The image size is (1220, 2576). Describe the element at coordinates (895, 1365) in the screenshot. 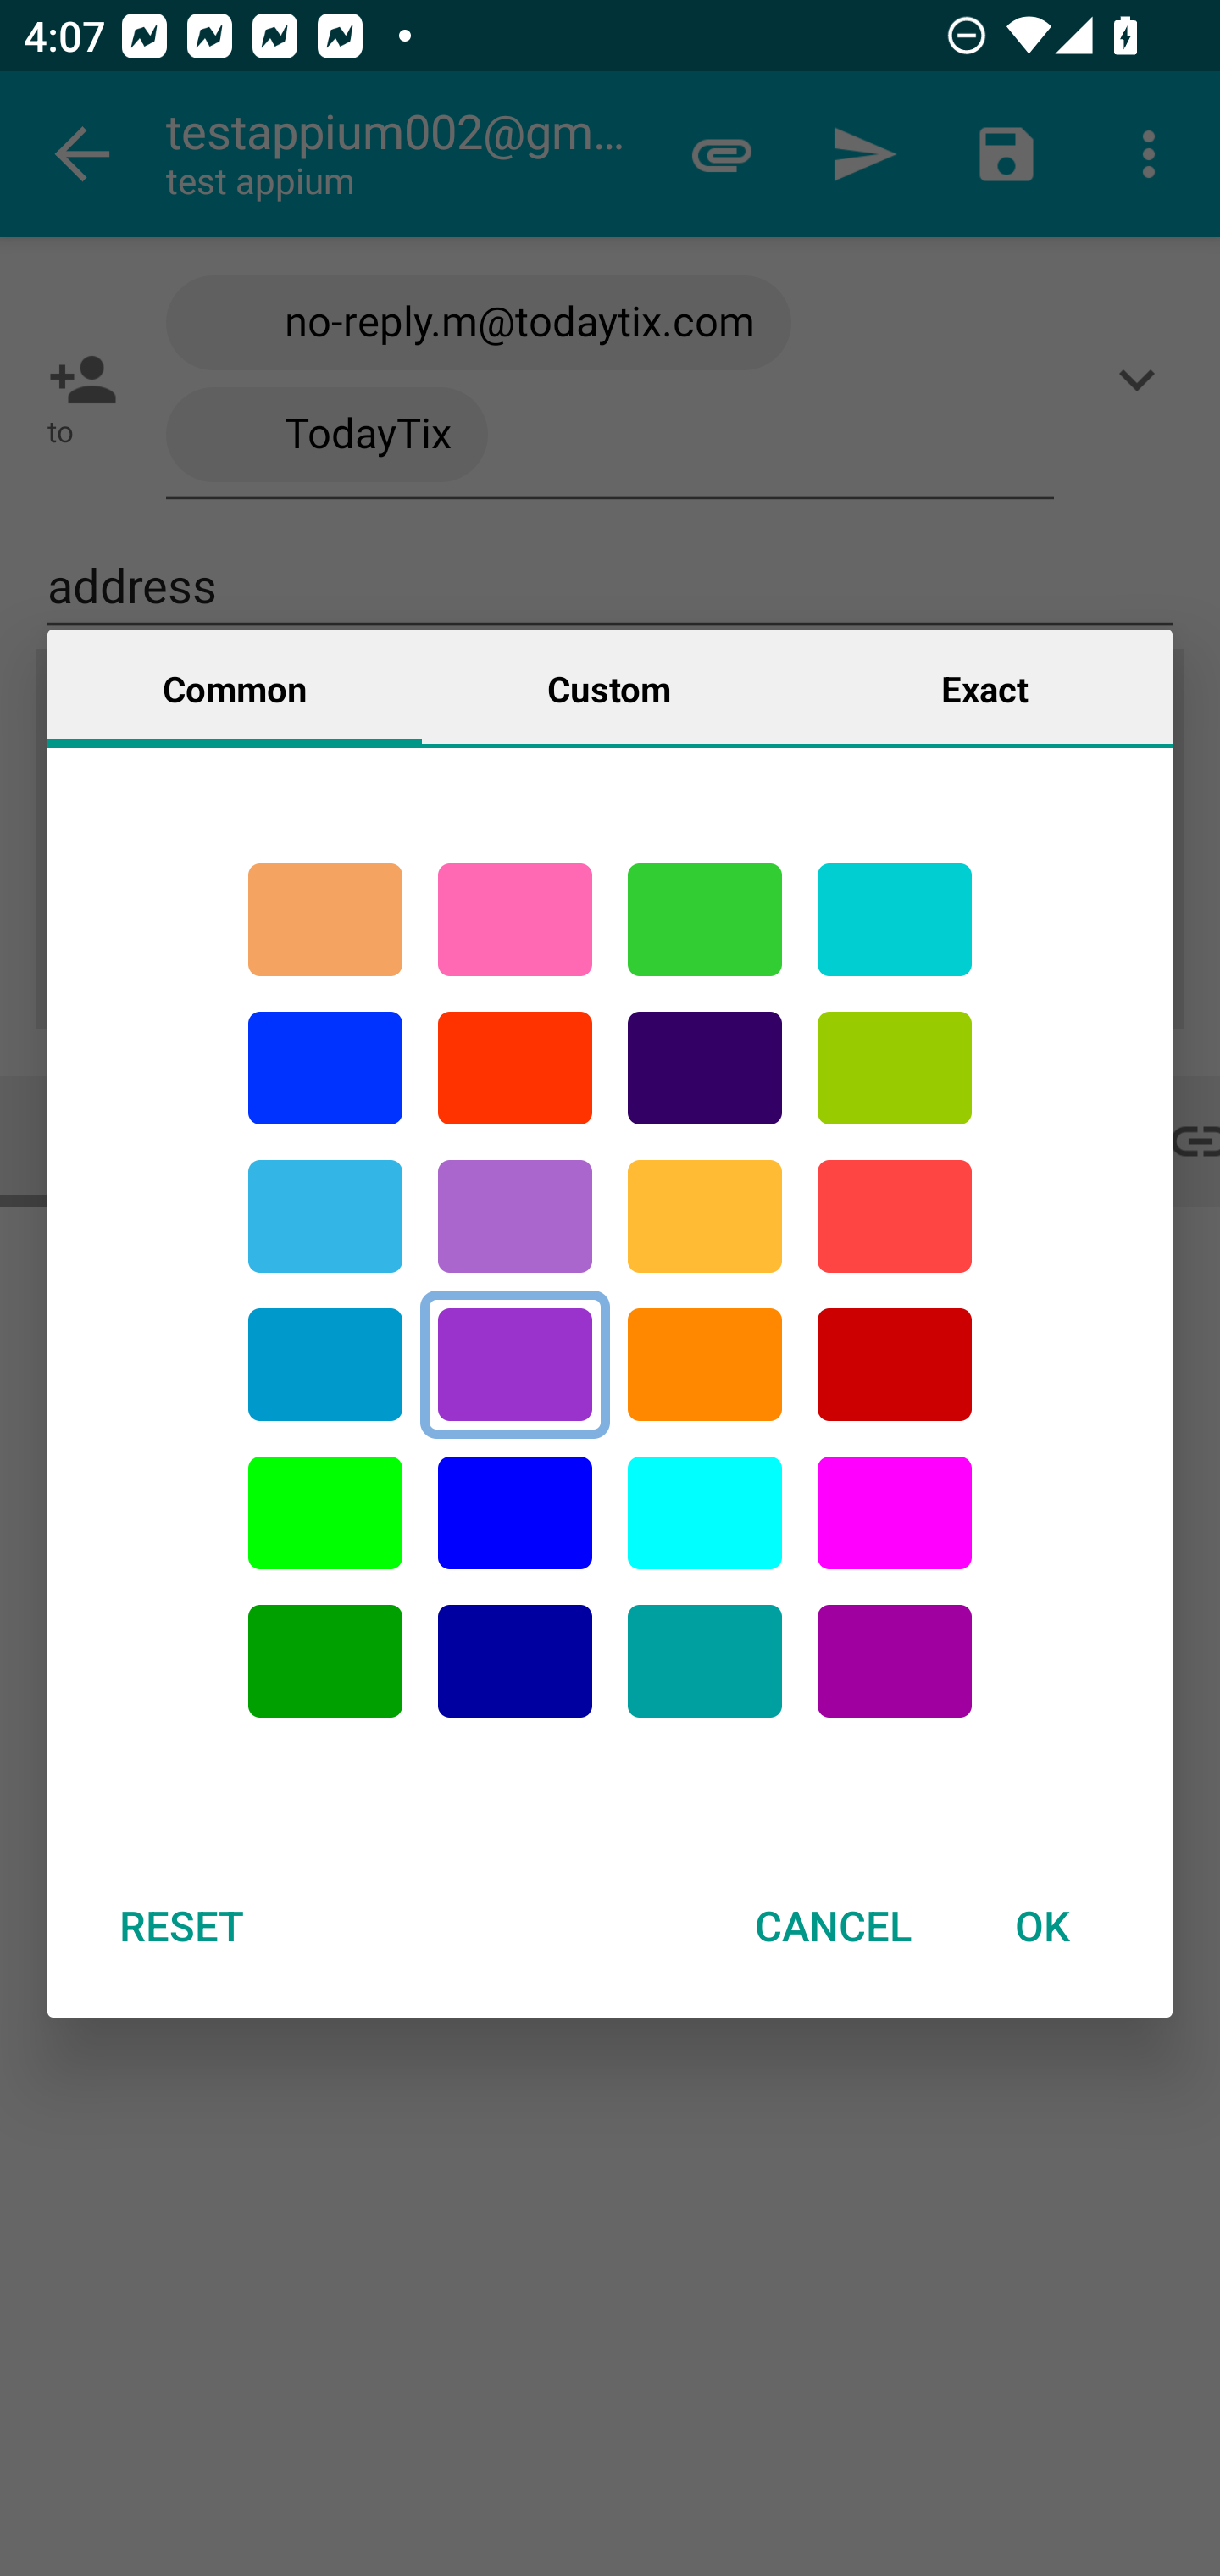

I see `Dark red` at that location.